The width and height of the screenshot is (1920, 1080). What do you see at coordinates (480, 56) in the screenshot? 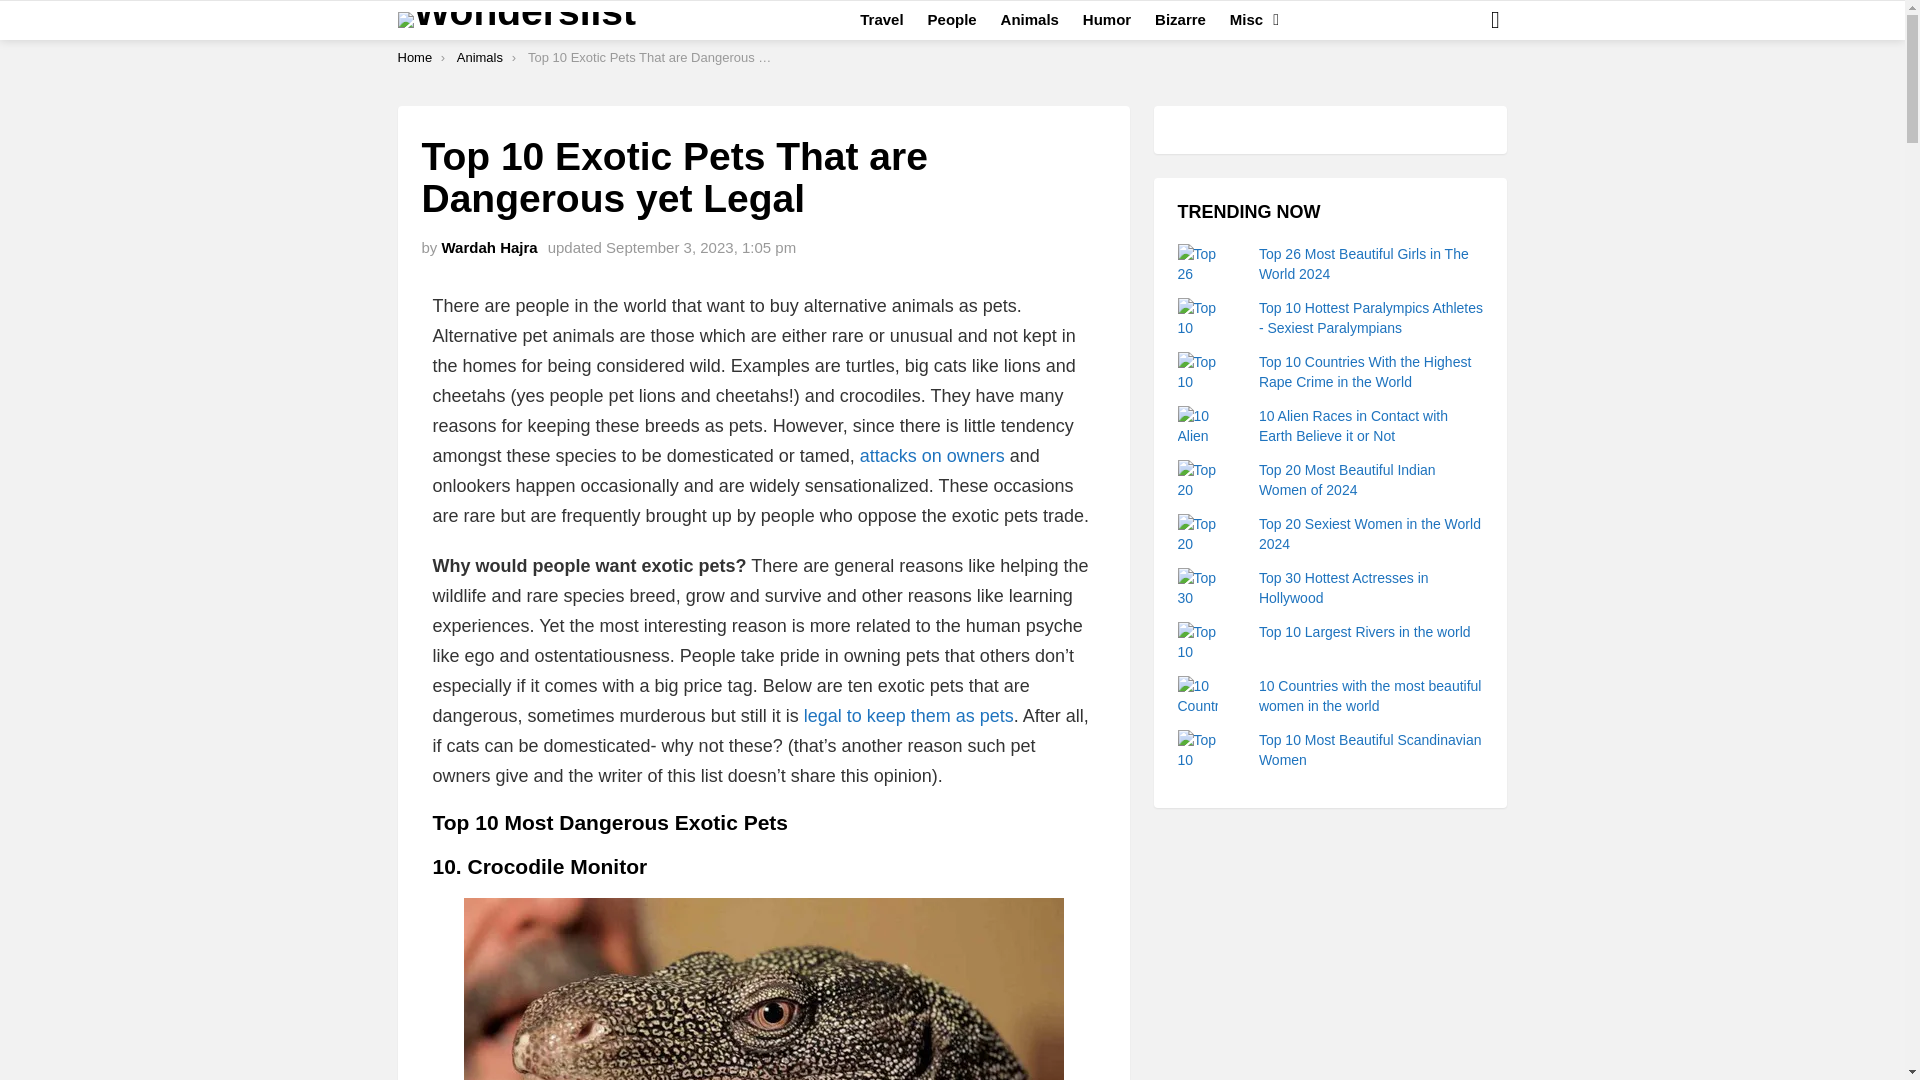
I see `Animals` at bounding box center [480, 56].